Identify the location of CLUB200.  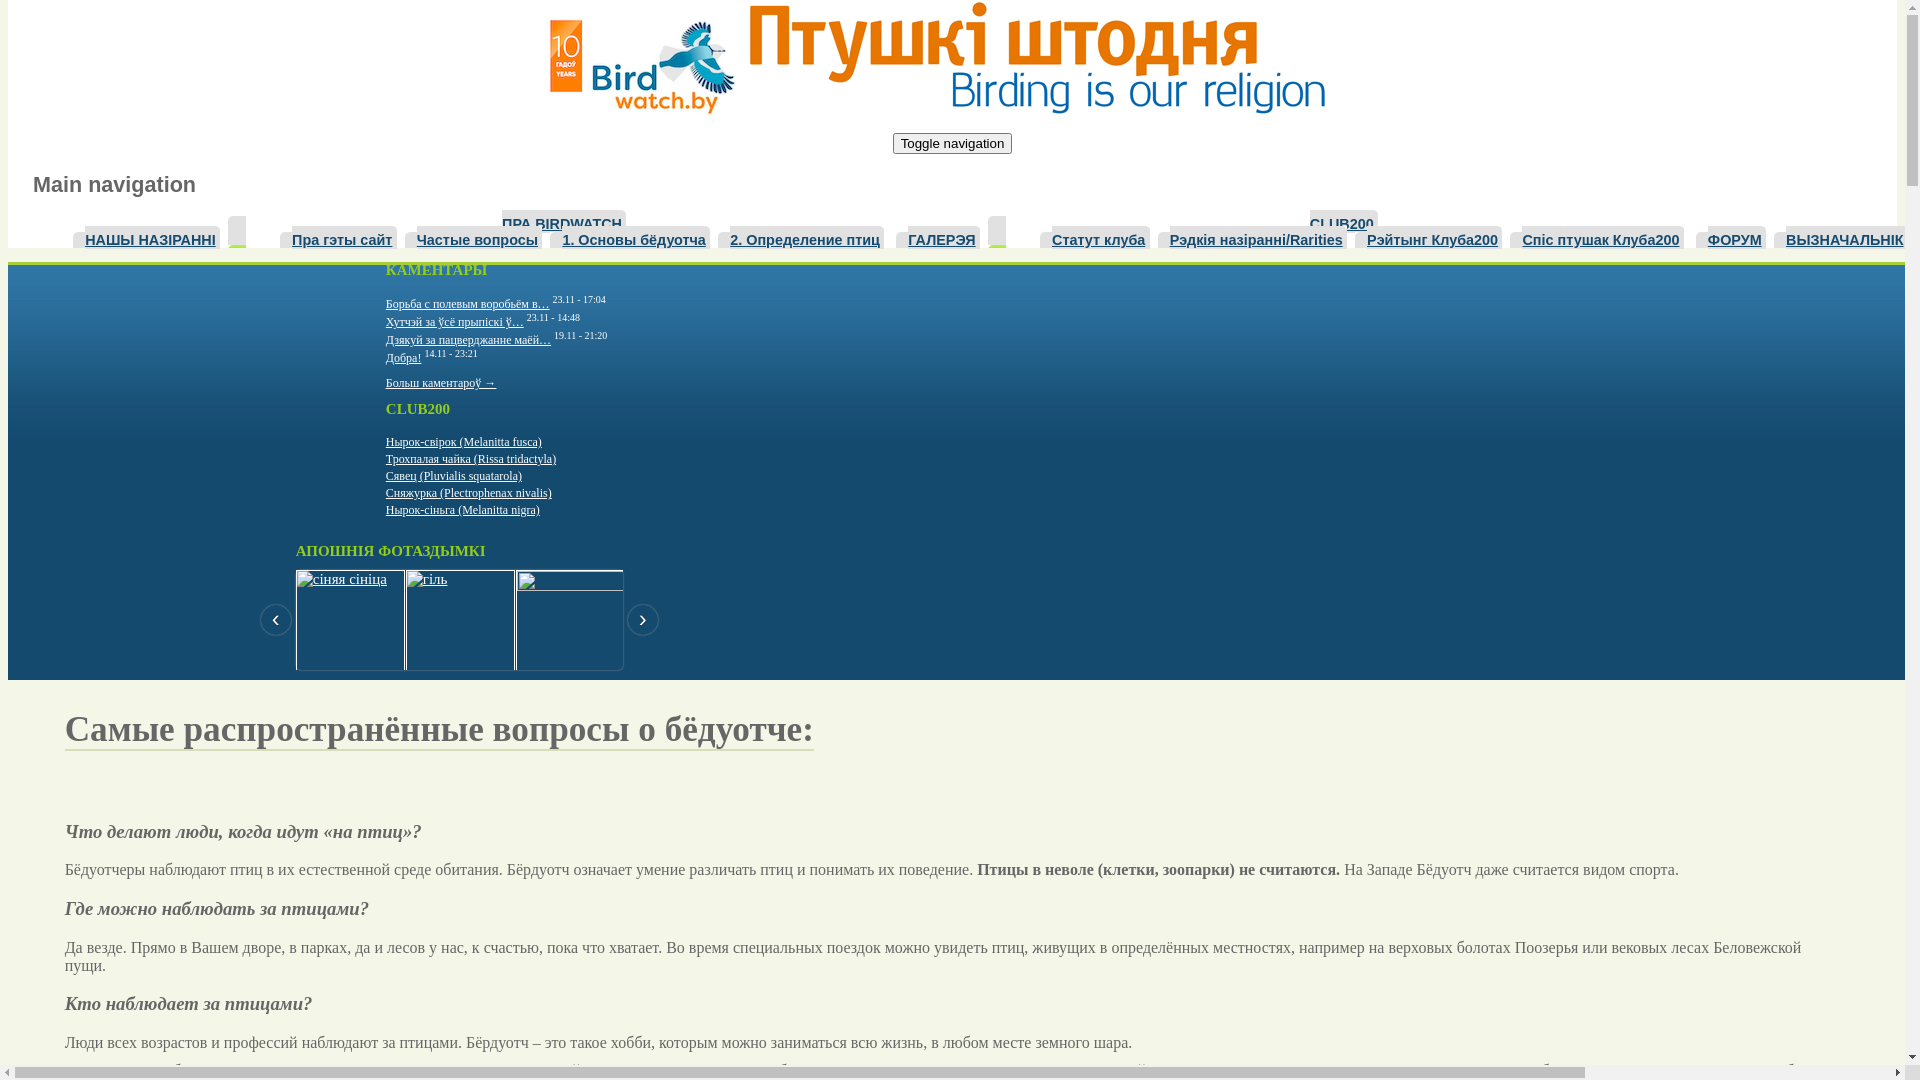
(1344, 222).